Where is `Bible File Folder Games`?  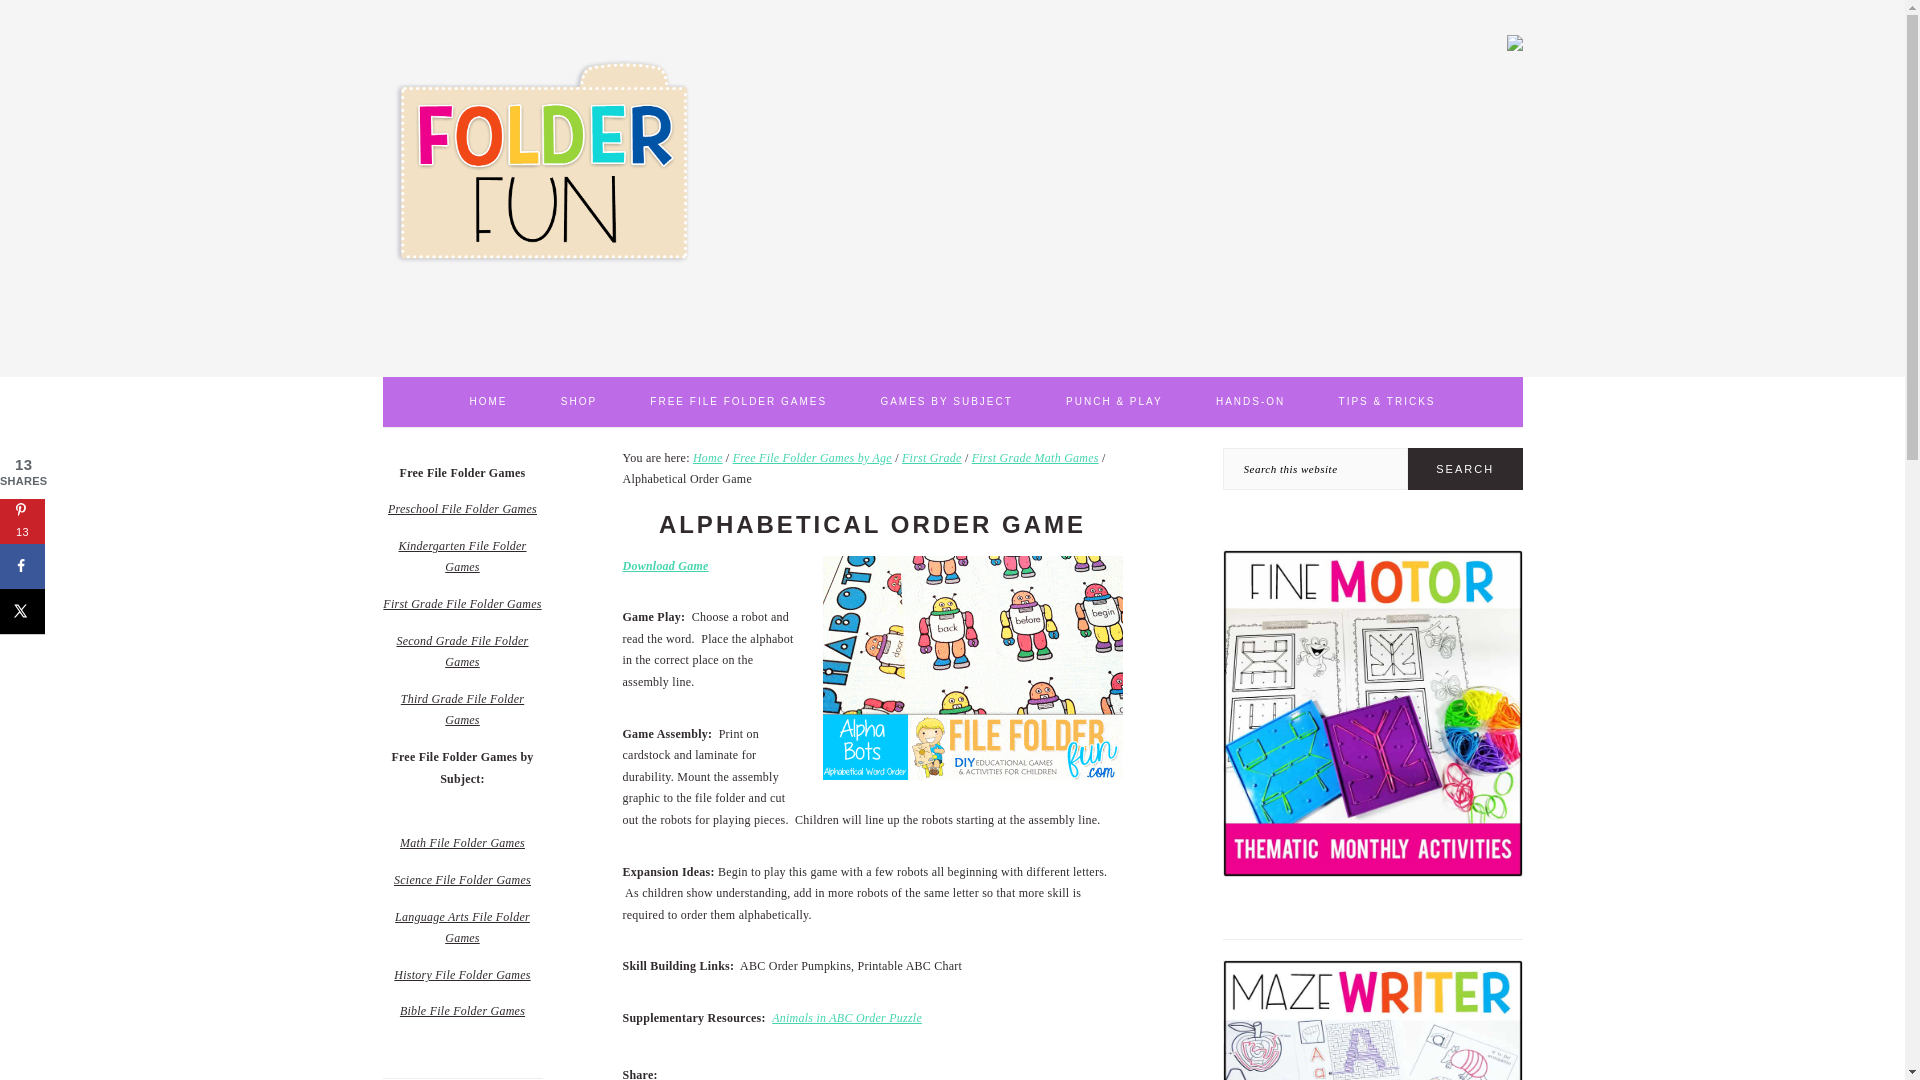
Bible File Folder Games is located at coordinates (462, 1011).